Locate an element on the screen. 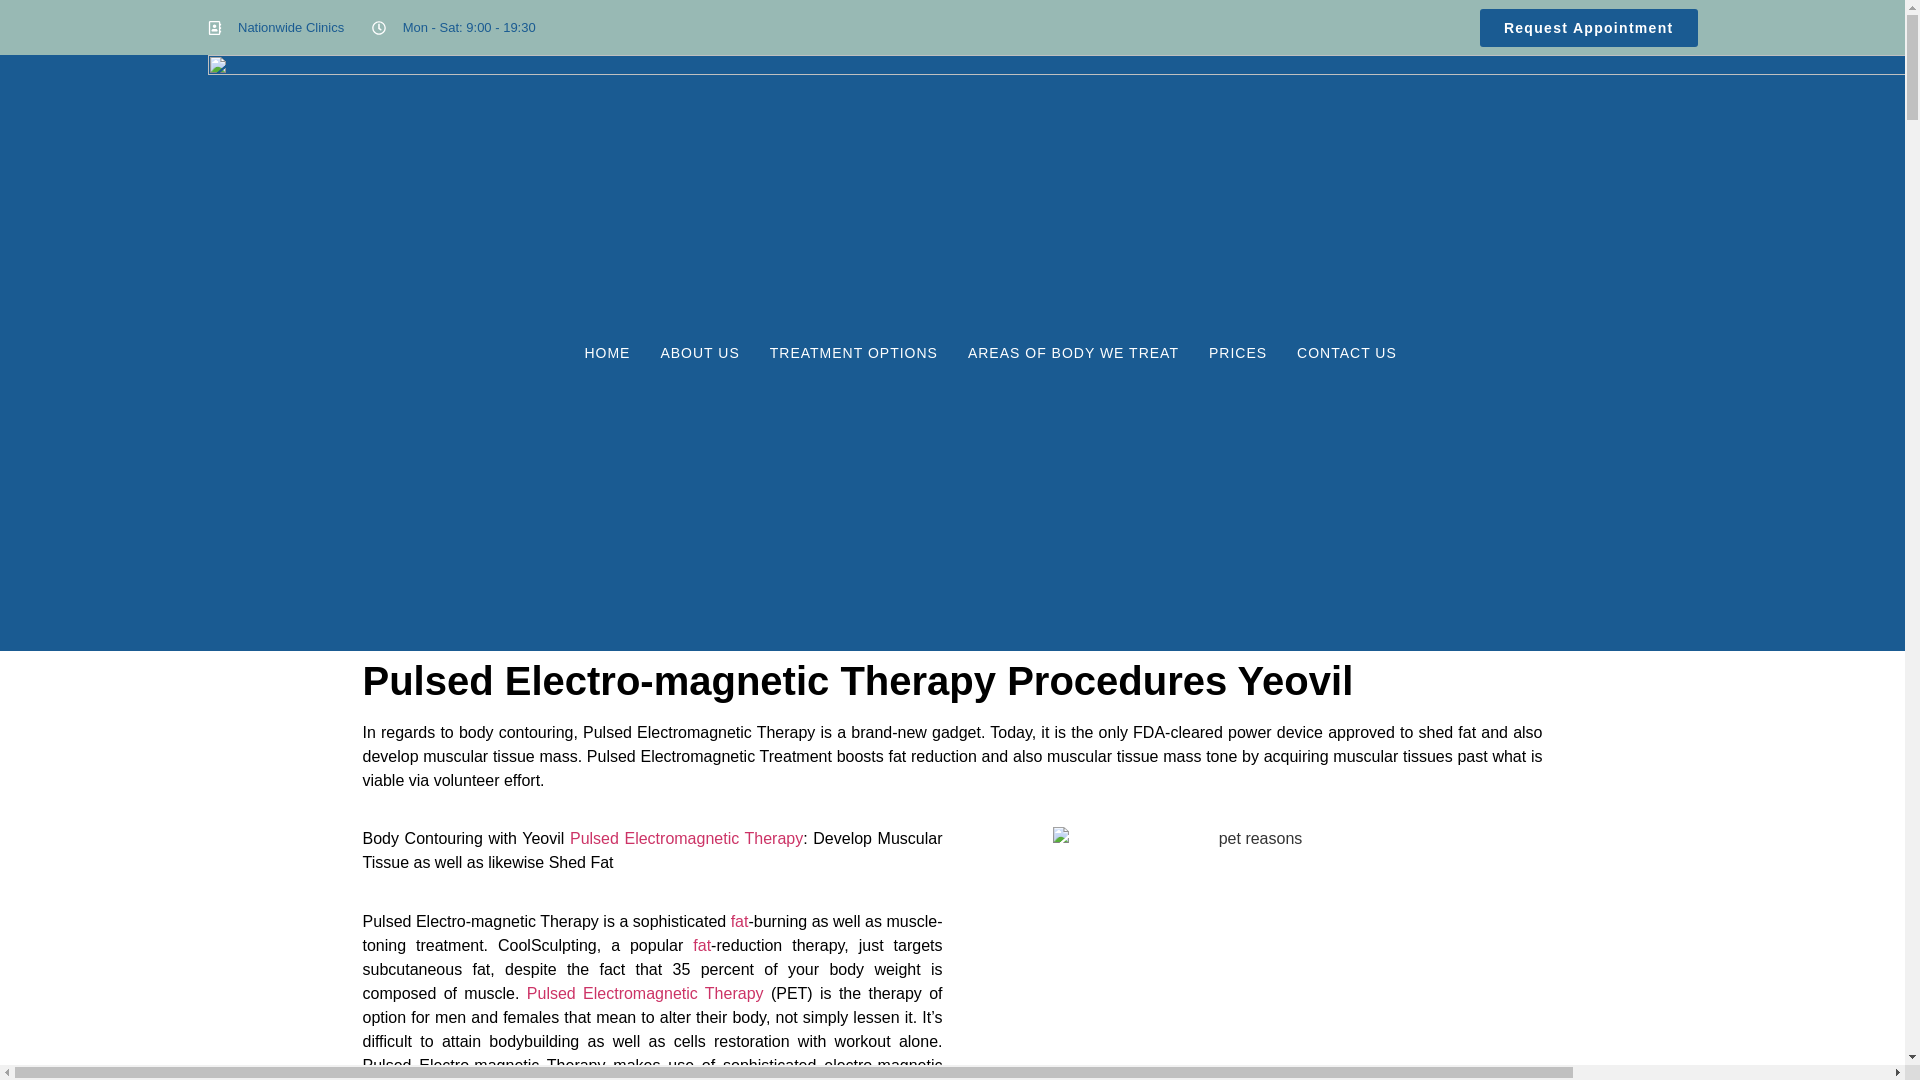  HOME is located at coordinates (606, 352).